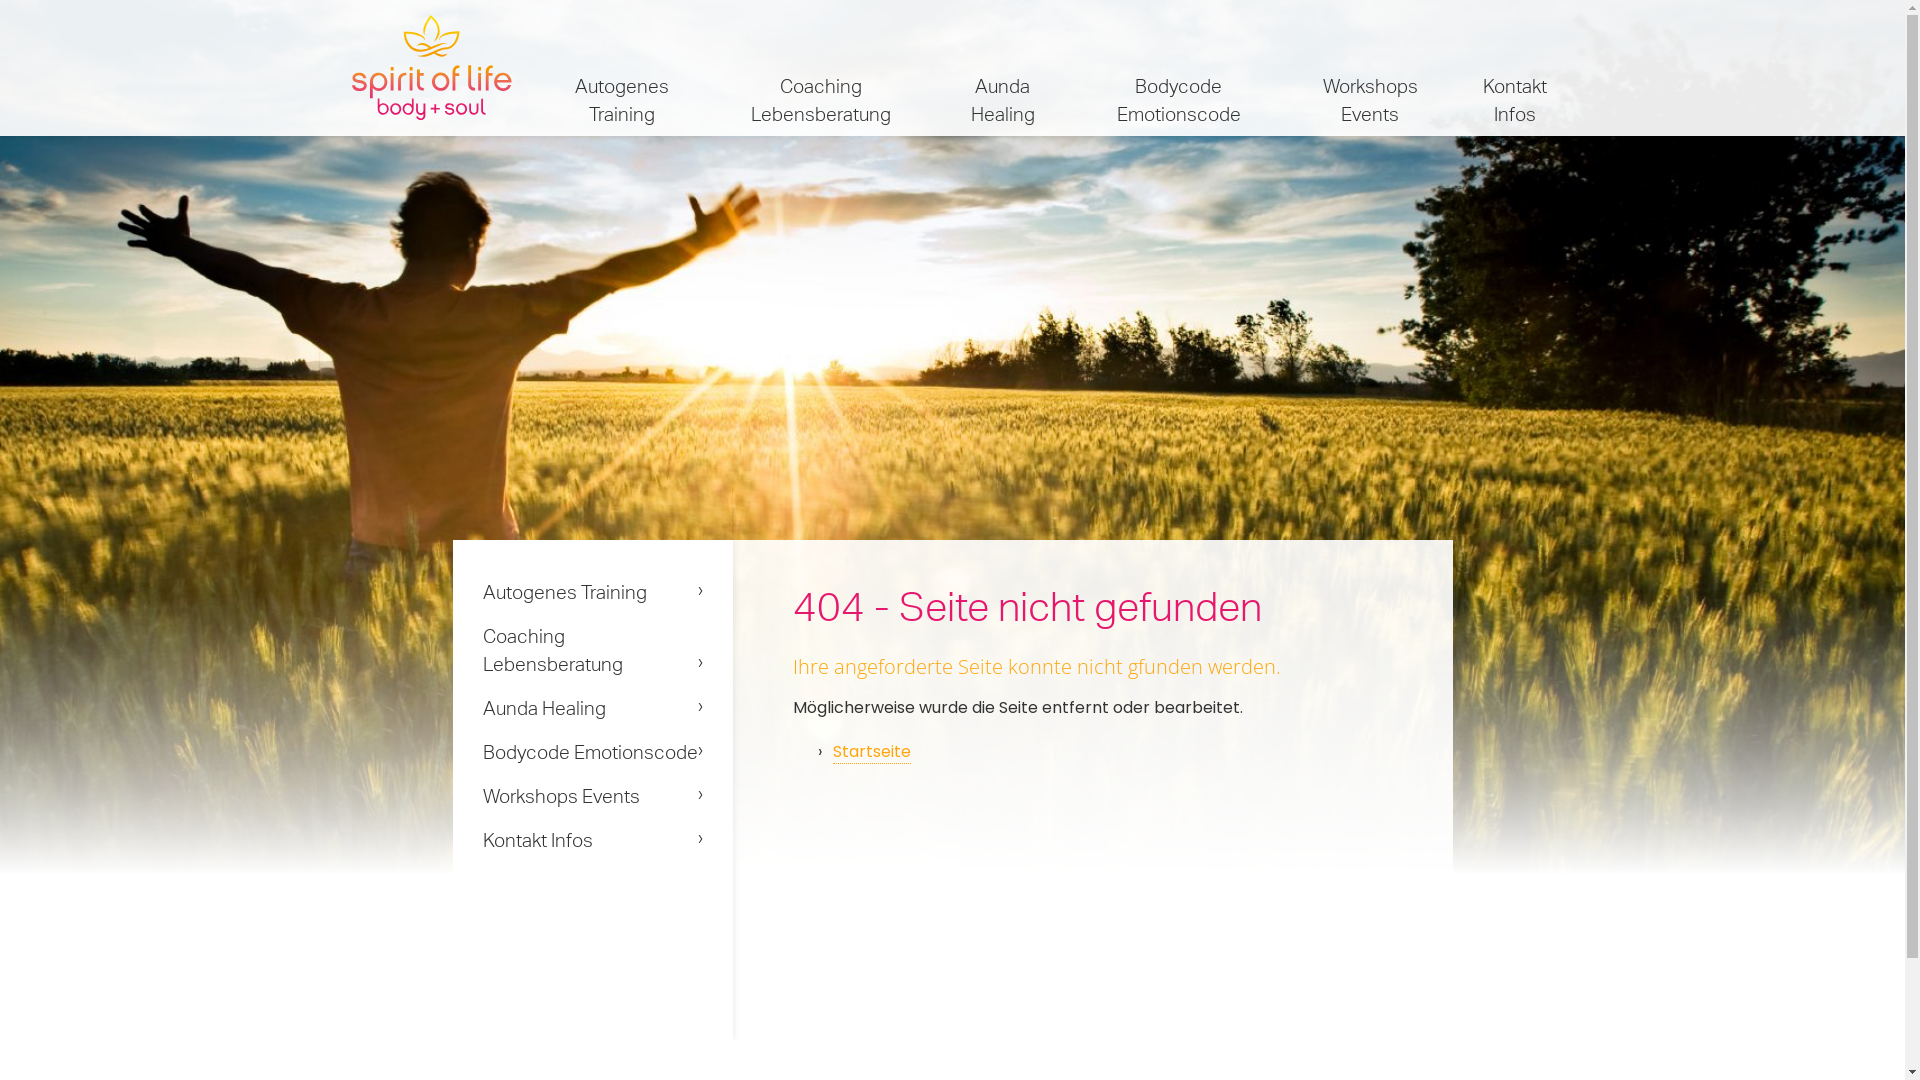 The image size is (1920, 1080). What do you see at coordinates (871, 752) in the screenshot?
I see `Startseite` at bounding box center [871, 752].